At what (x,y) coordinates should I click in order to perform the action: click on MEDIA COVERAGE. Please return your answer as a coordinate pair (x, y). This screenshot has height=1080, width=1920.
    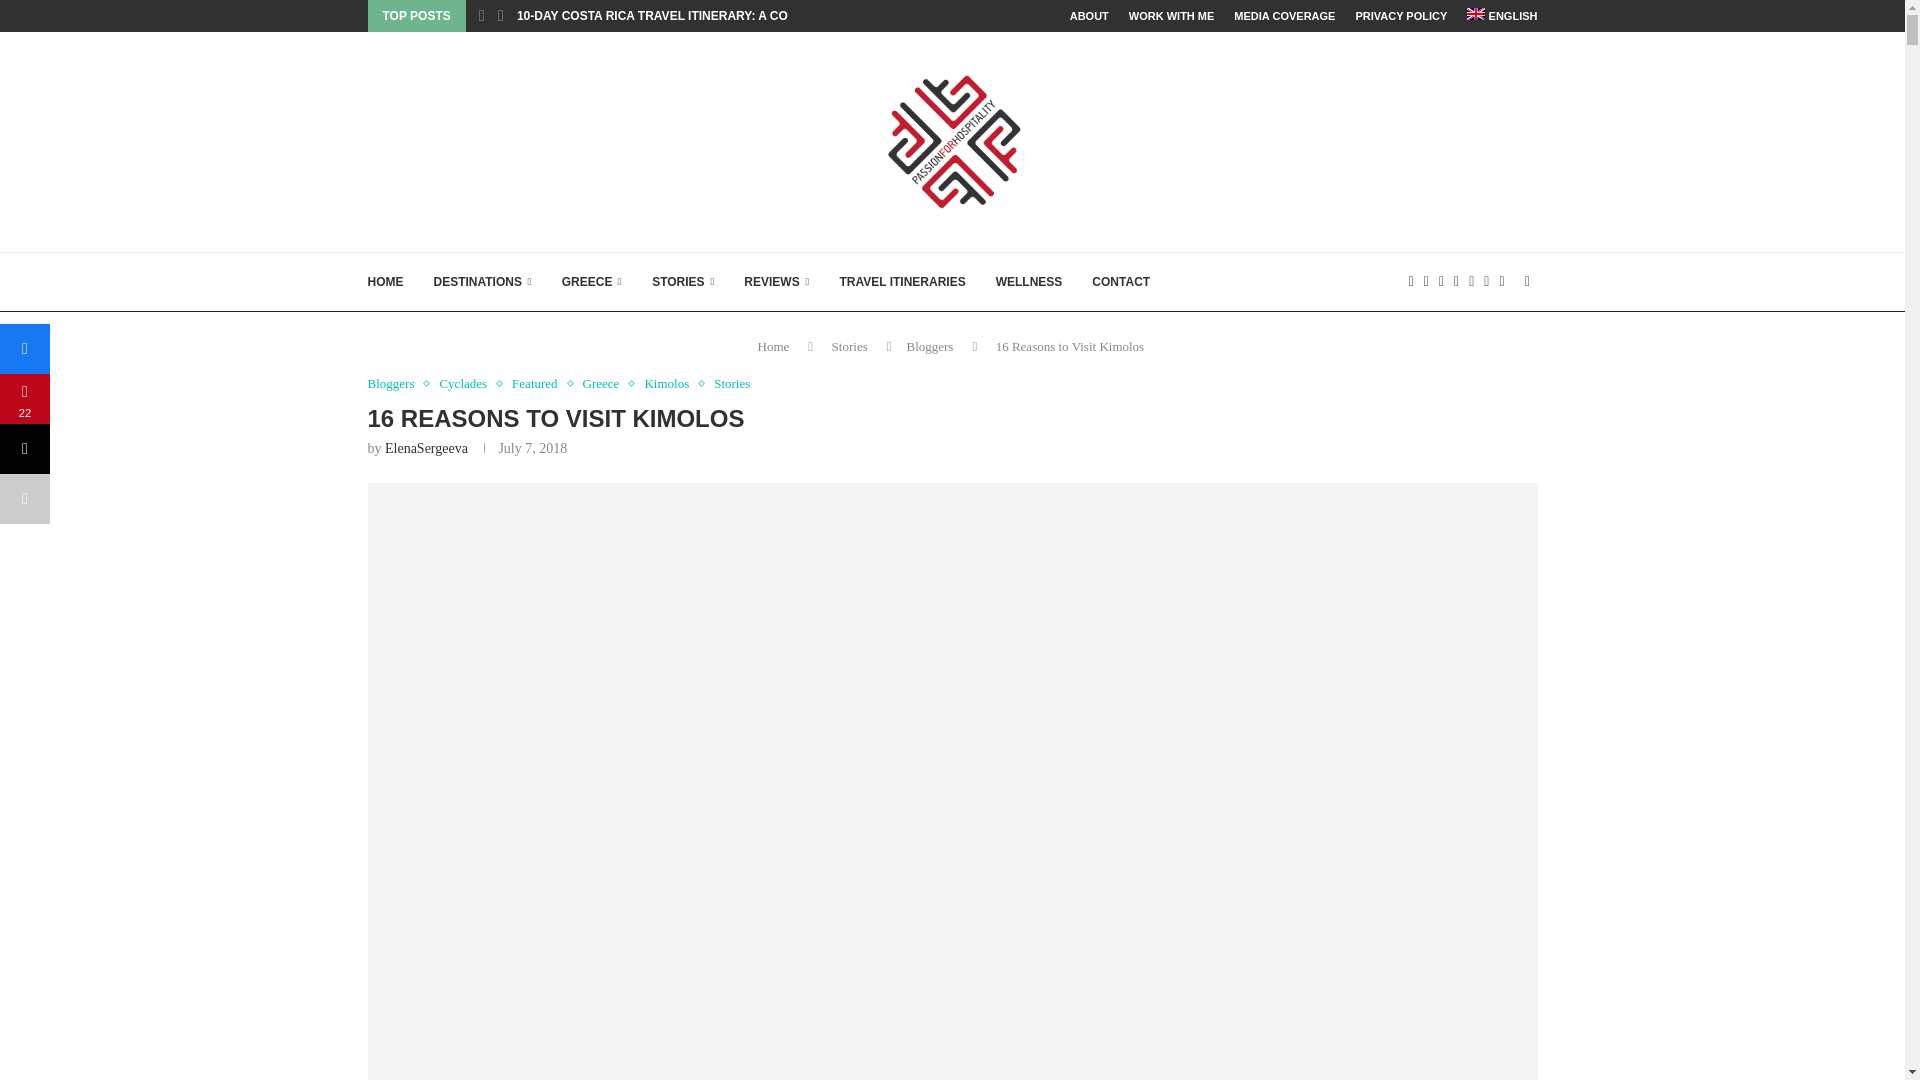
    Looking at the image, I should click on (1284, 16).